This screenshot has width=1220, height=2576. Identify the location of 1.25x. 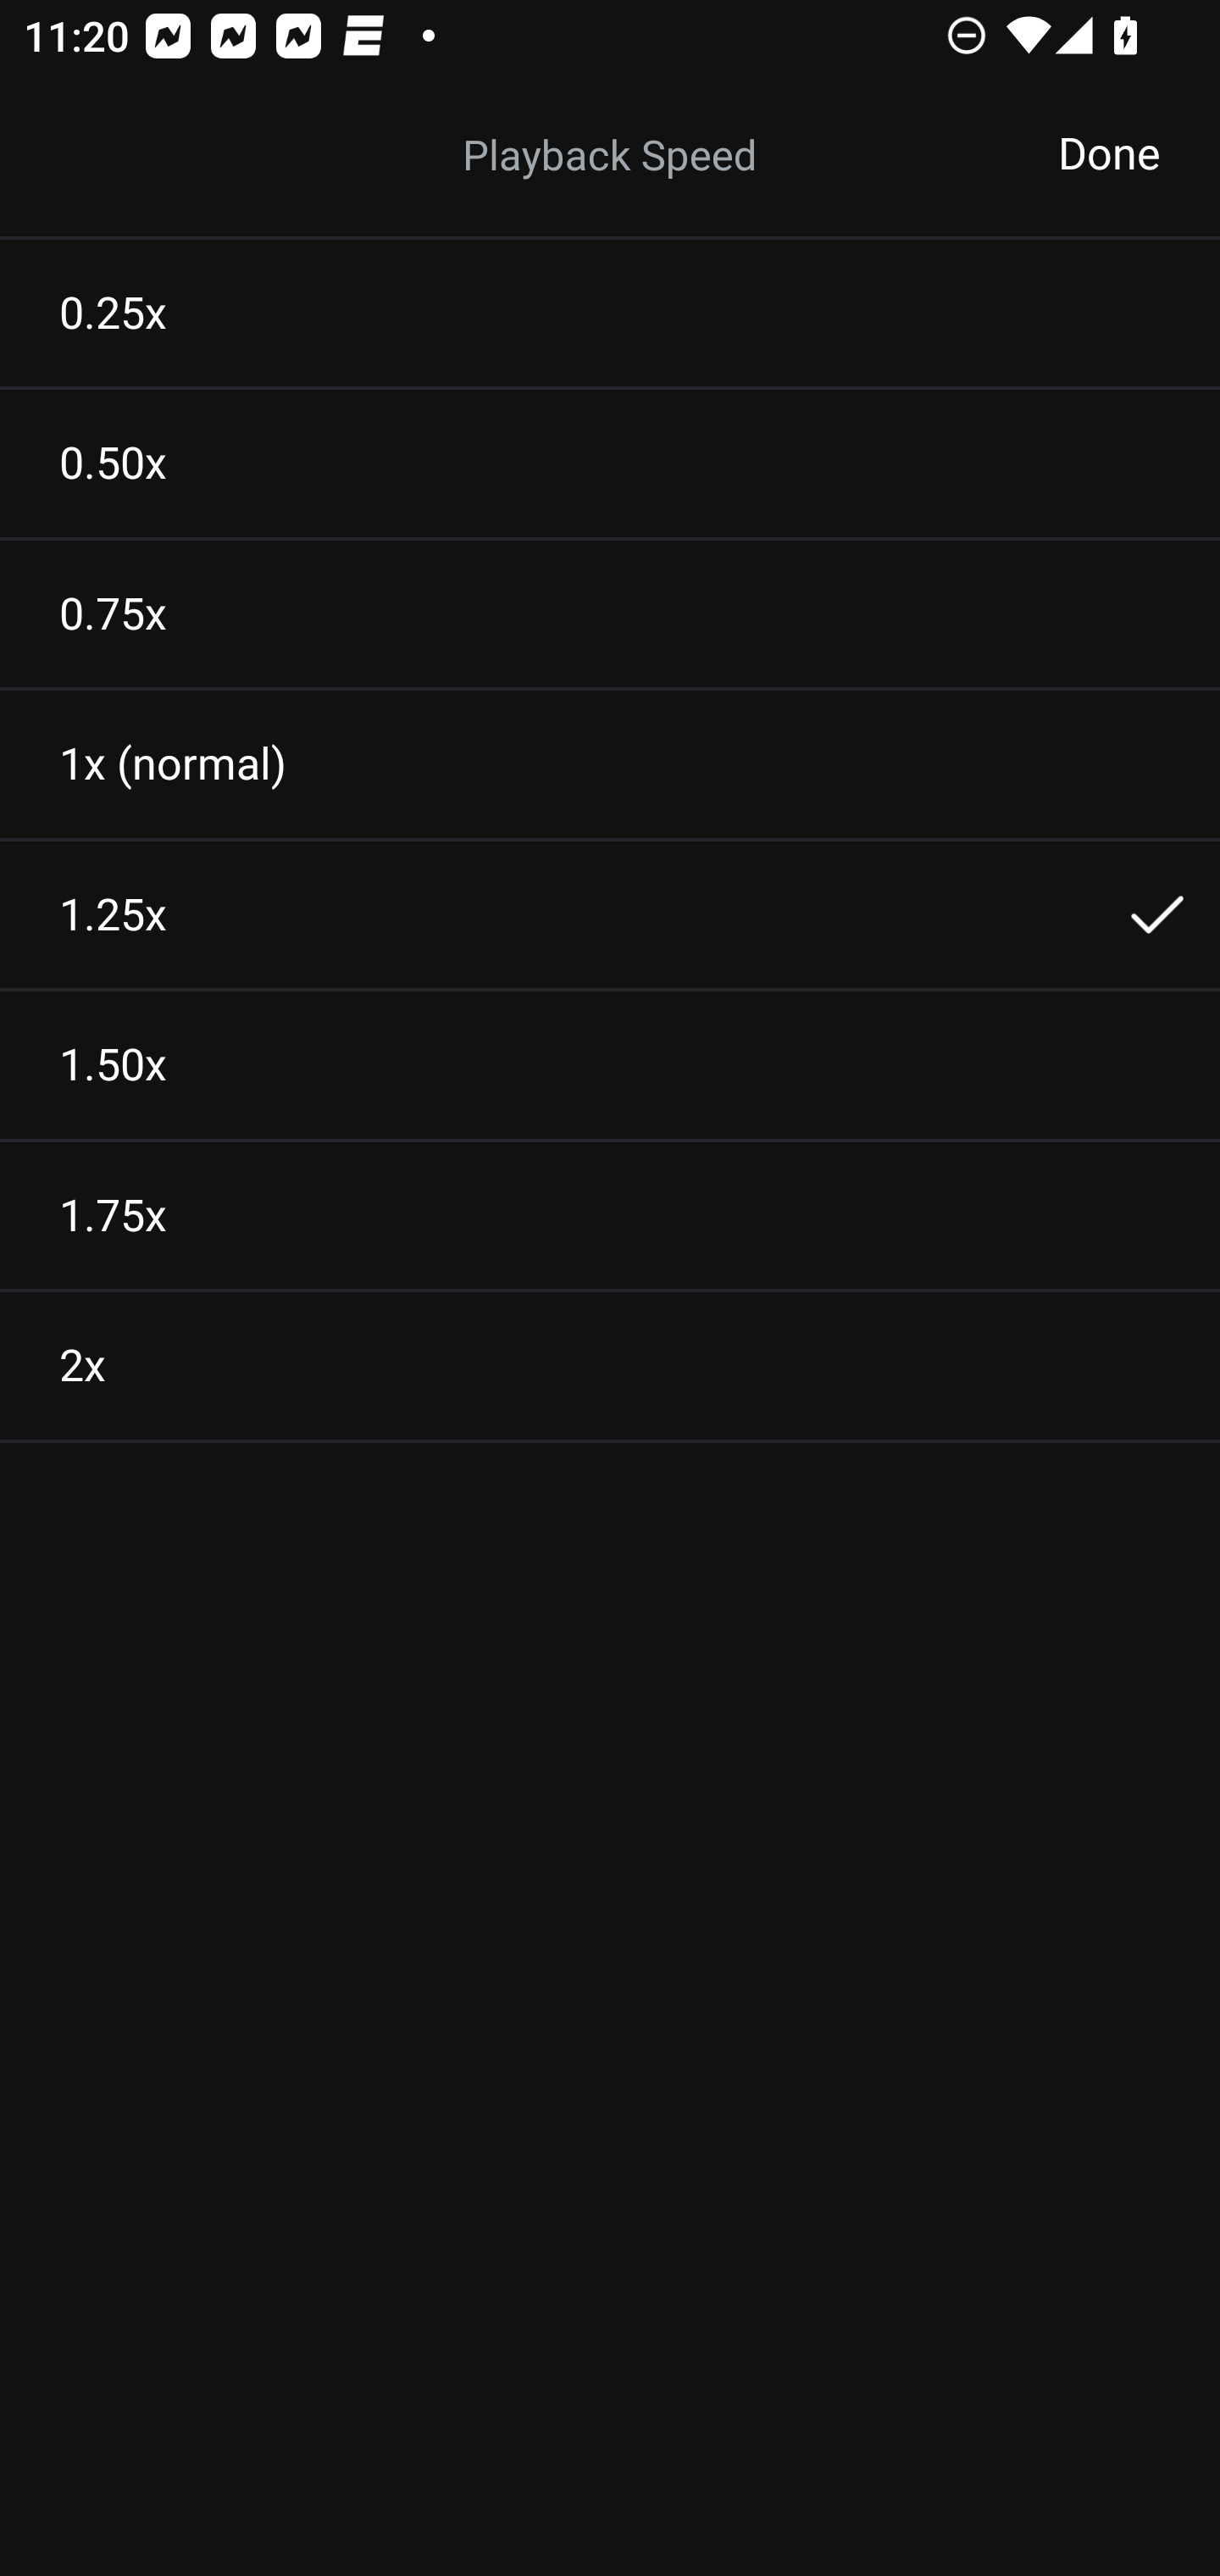
(610, 915).